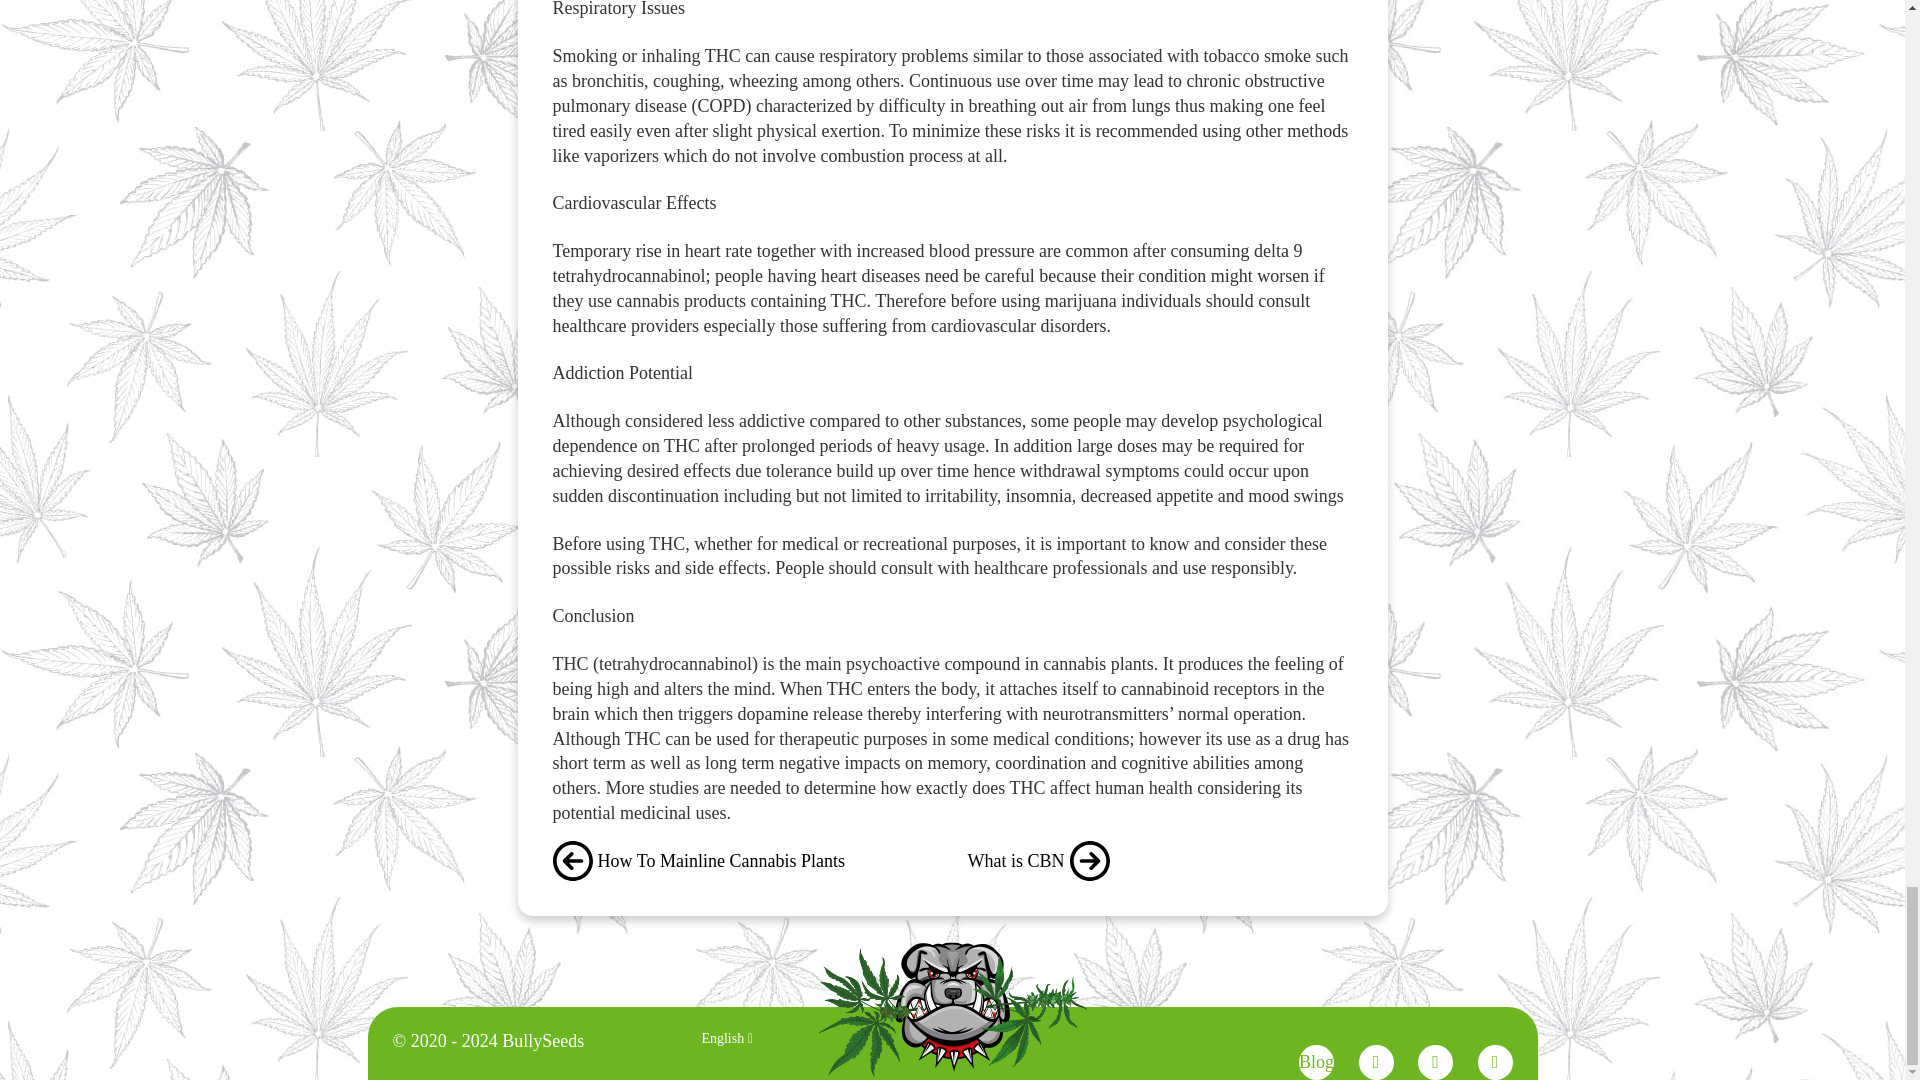  Describe the element at coordinates (952, 1008) in the screenshot. I see `BullySeeds` at that location.